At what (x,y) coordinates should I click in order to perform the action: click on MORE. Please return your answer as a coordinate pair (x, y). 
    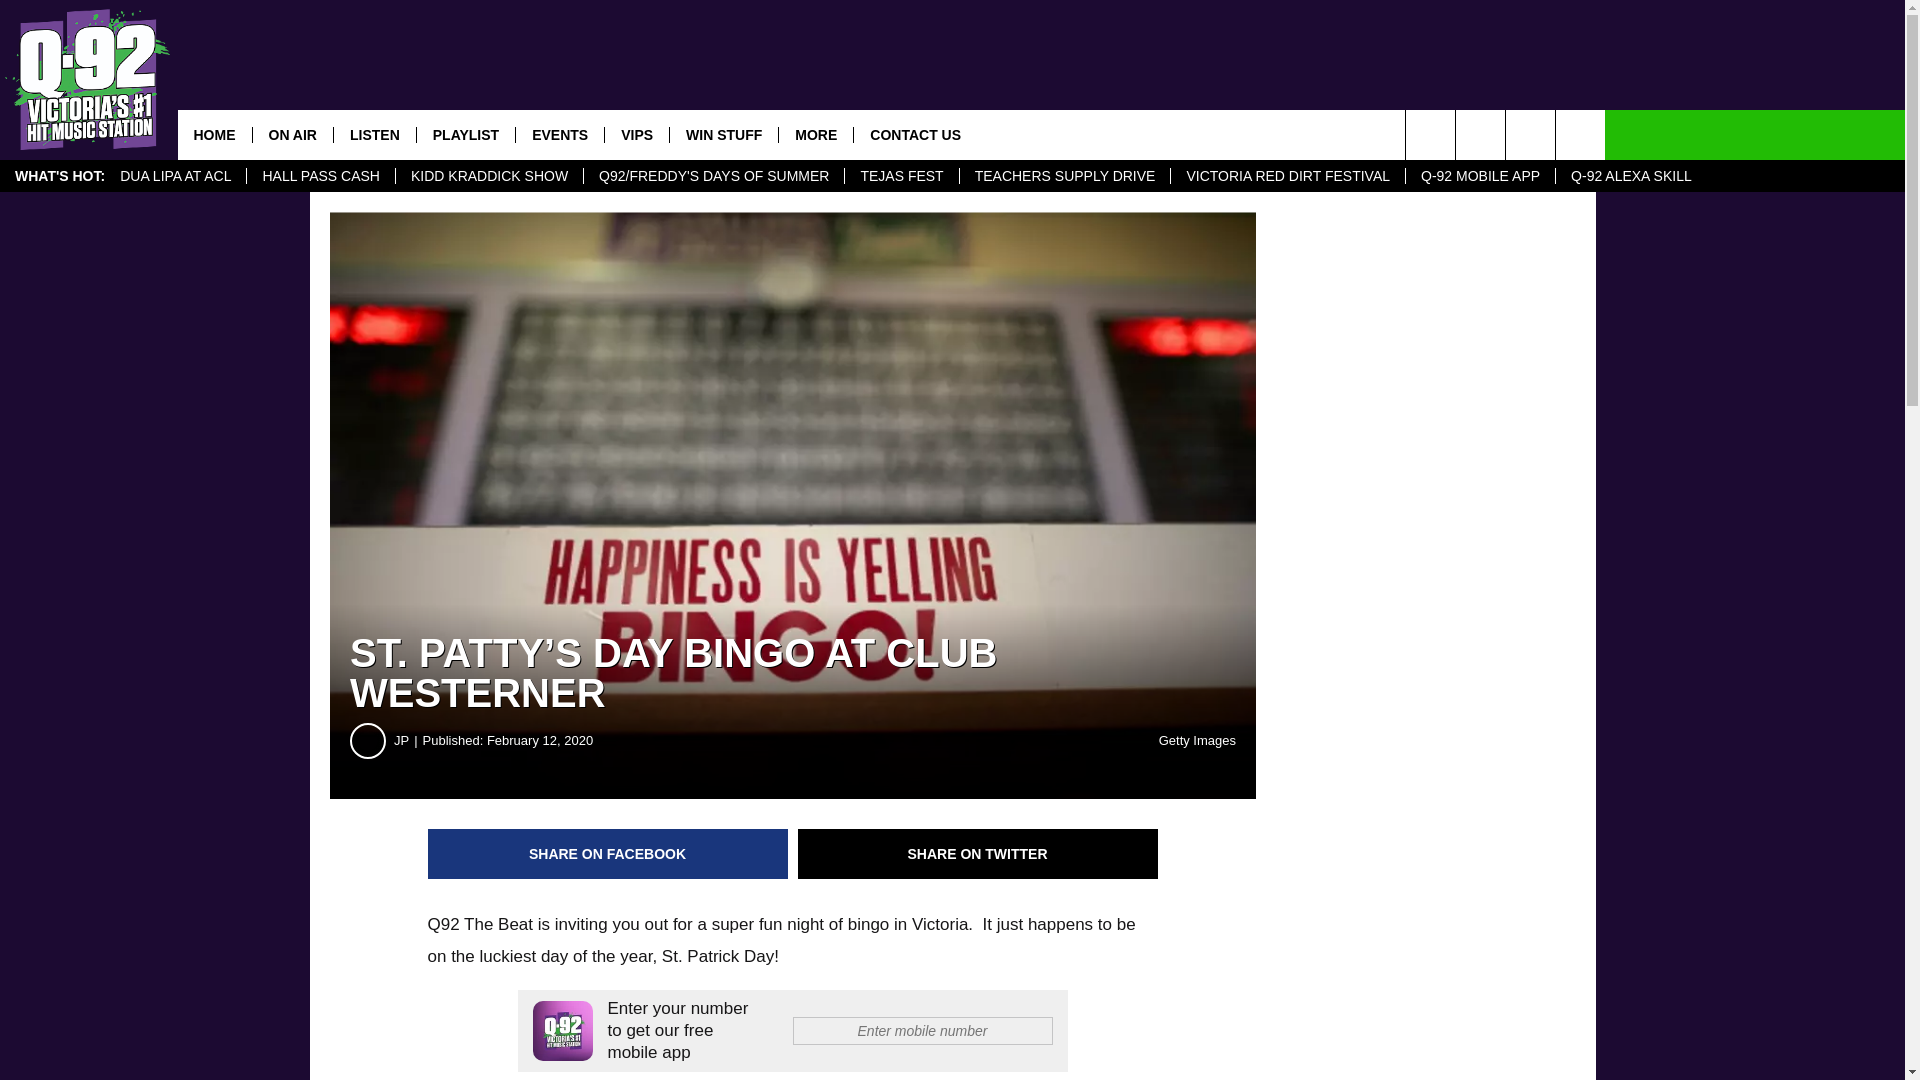
    Looking at the image, I should click on (814, 134).